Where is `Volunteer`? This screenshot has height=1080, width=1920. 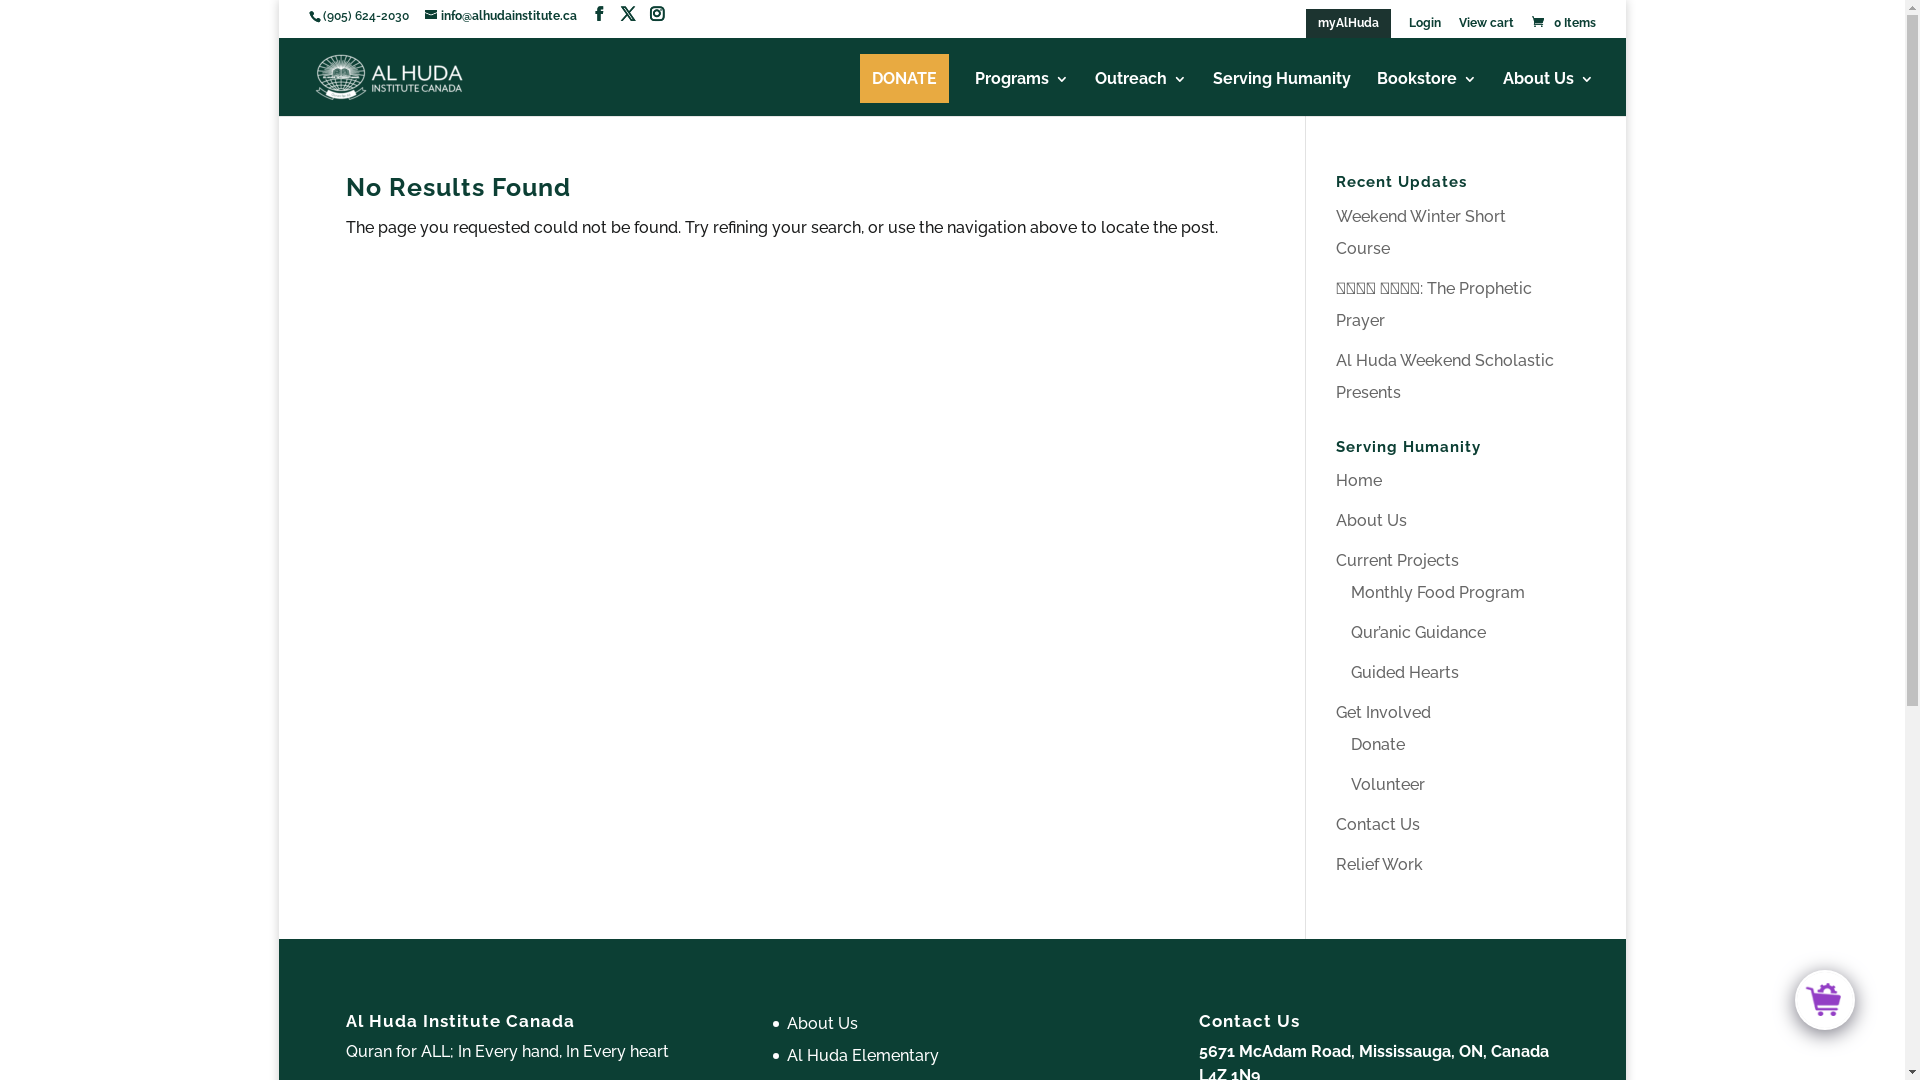 Volunteer is located at coordinates (1388, 784).